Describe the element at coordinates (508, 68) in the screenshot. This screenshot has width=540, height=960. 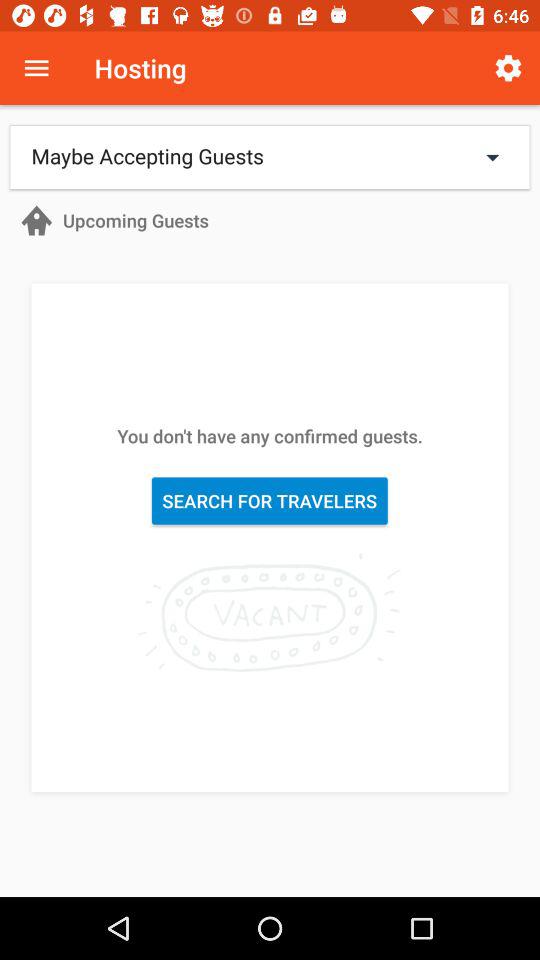
I see `tap the icon at the top right corner` at that location.